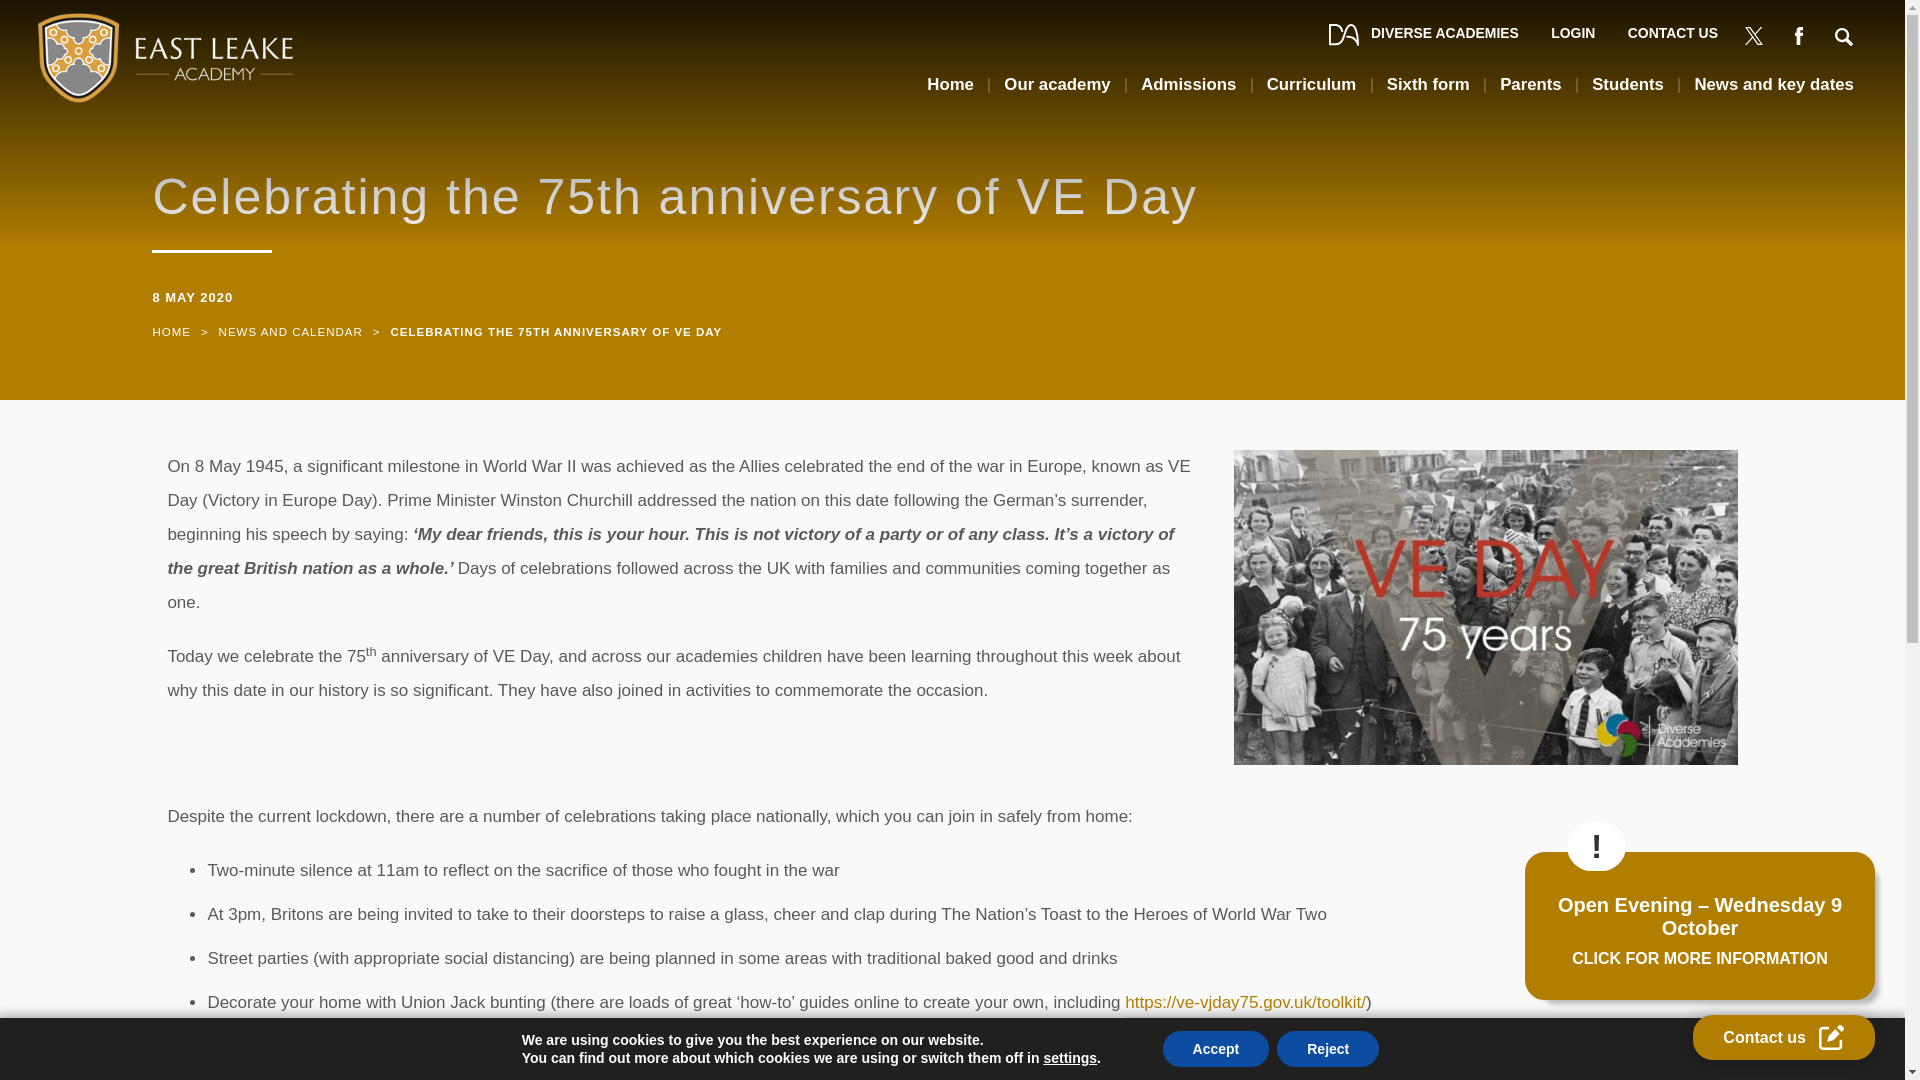  What do you see at coordinates (1428, 92) in the screenshot?
I see `Sixth form` at bounding box center [1428, 92].